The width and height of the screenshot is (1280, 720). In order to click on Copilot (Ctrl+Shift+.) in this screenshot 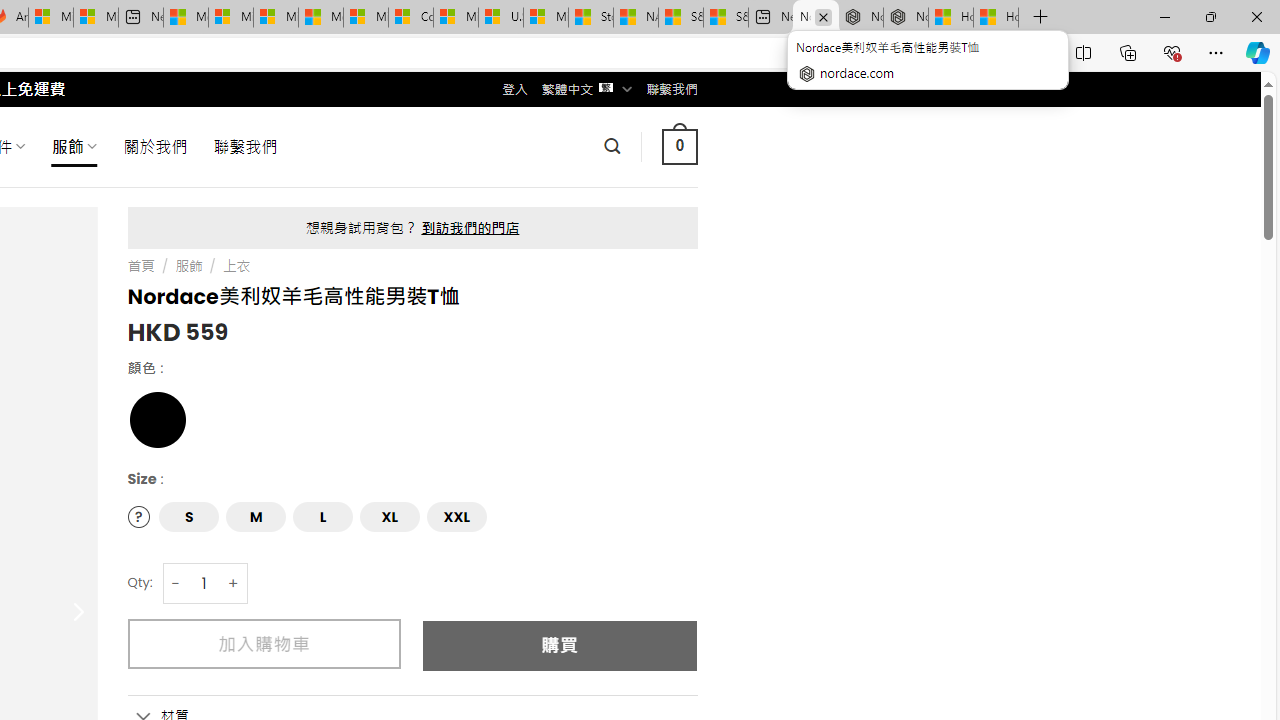, I will do `click(1258, 52)`.